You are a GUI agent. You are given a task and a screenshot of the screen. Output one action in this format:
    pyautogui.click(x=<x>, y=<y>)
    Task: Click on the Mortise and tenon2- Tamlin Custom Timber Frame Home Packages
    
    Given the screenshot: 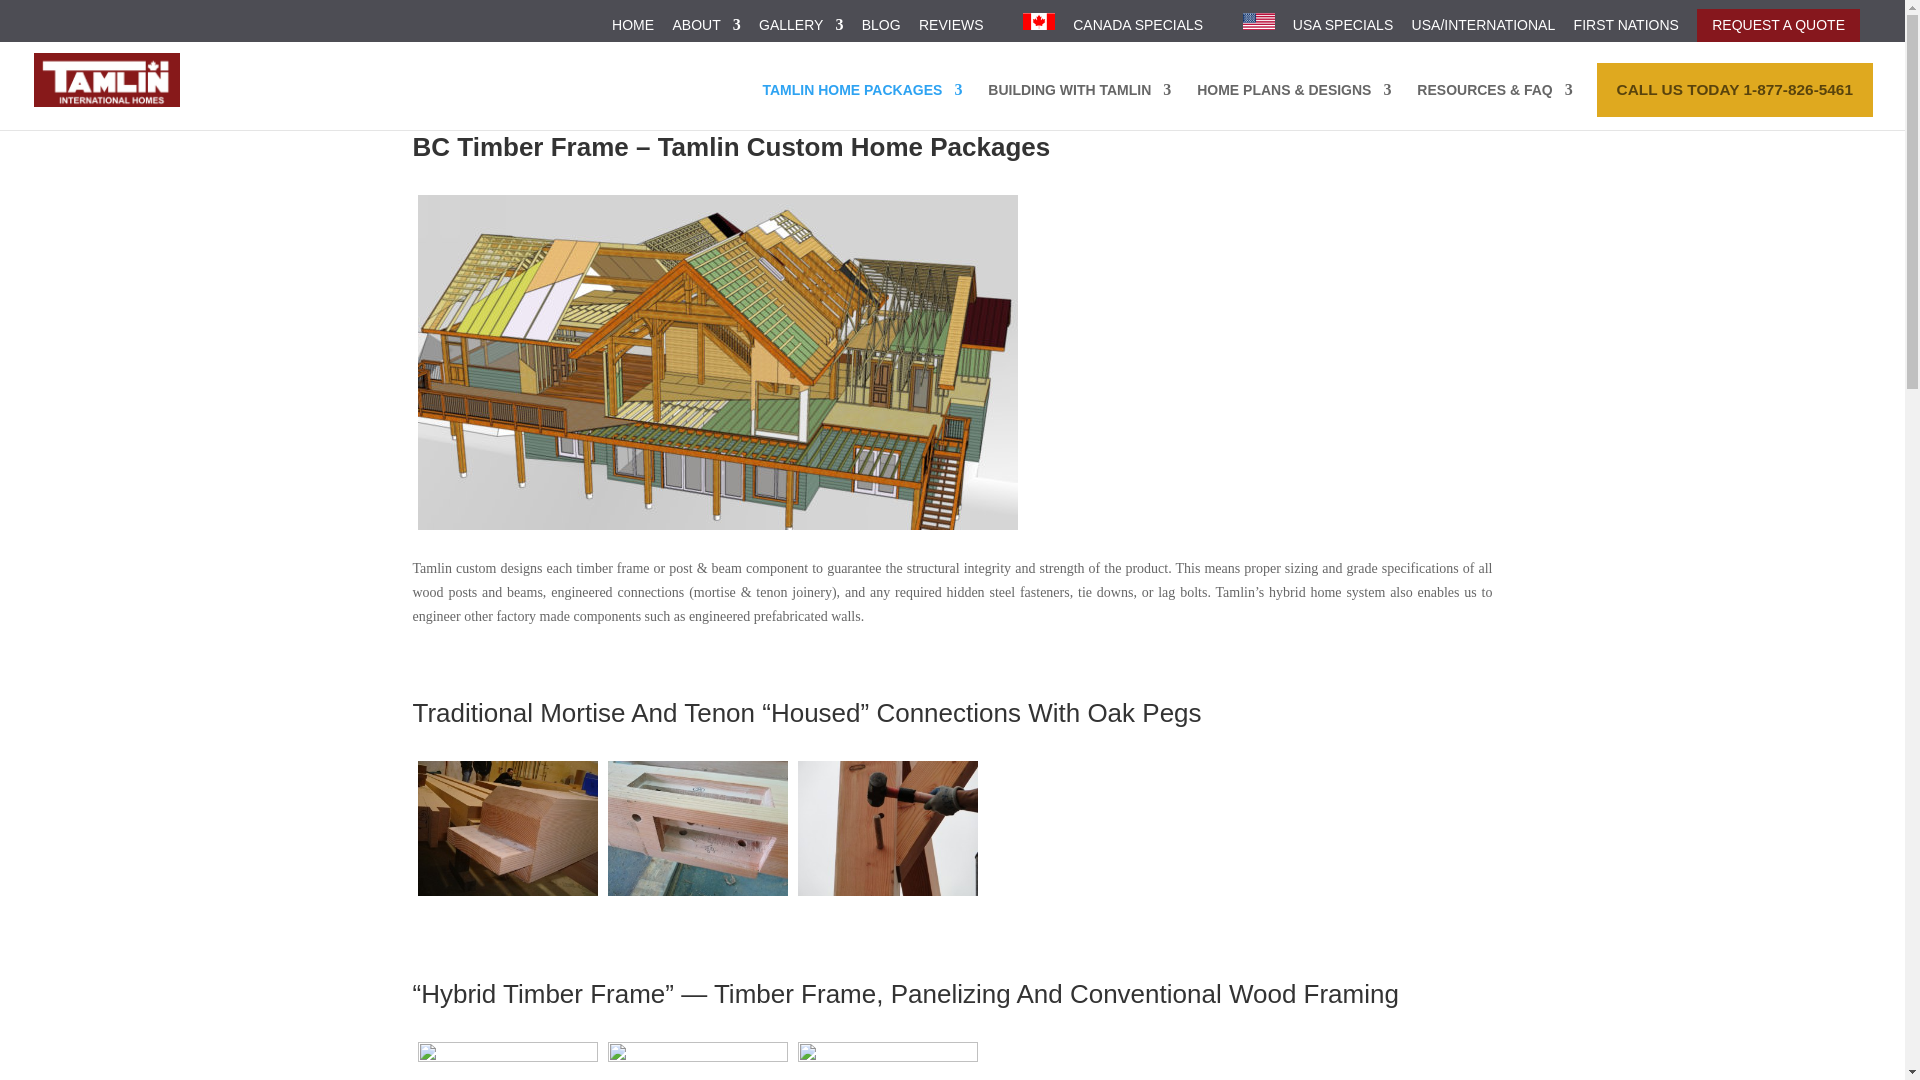 What is the action you would take?
    pyautogui.click(x=698, y=828)
    